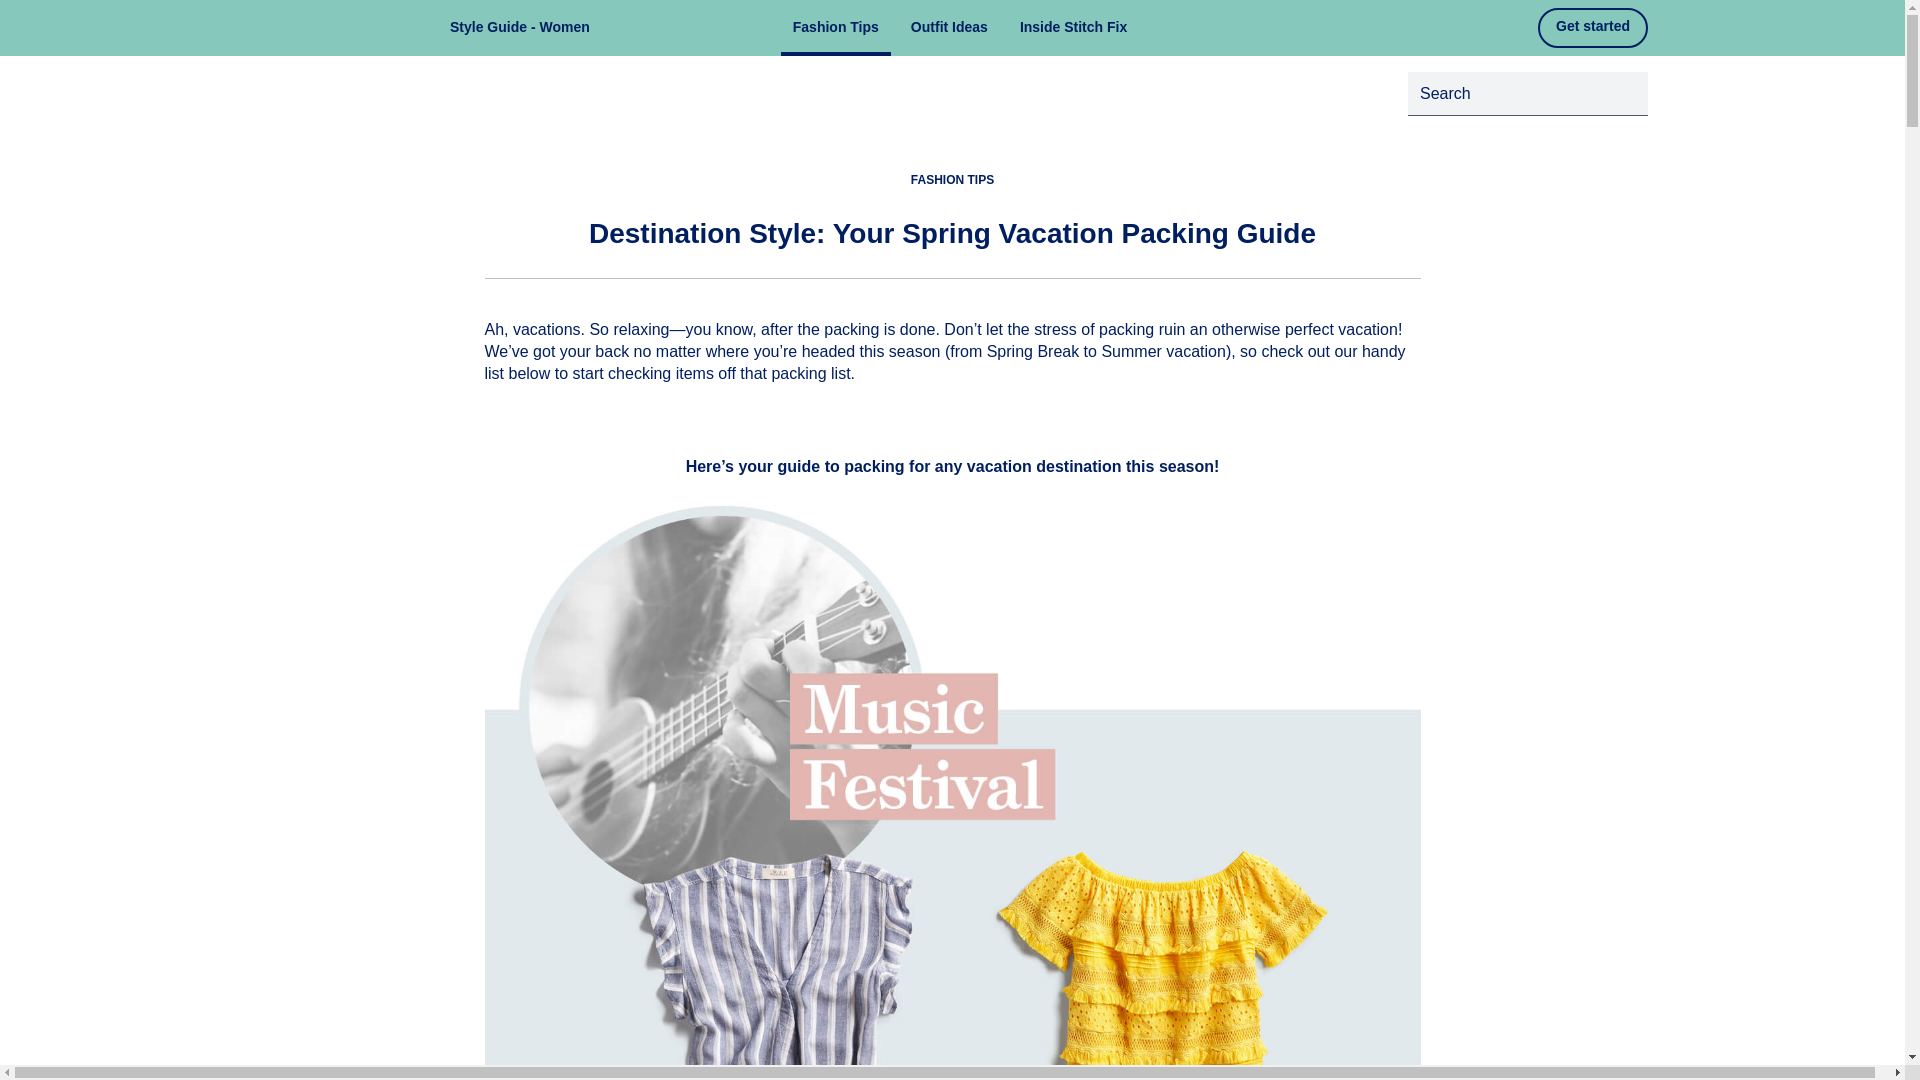 This screenshot has width=1920, height=1080. What do you see at coordinates (1592, 27) in the screenshot?
I see `Get started` at bounding box center [1592, 27].